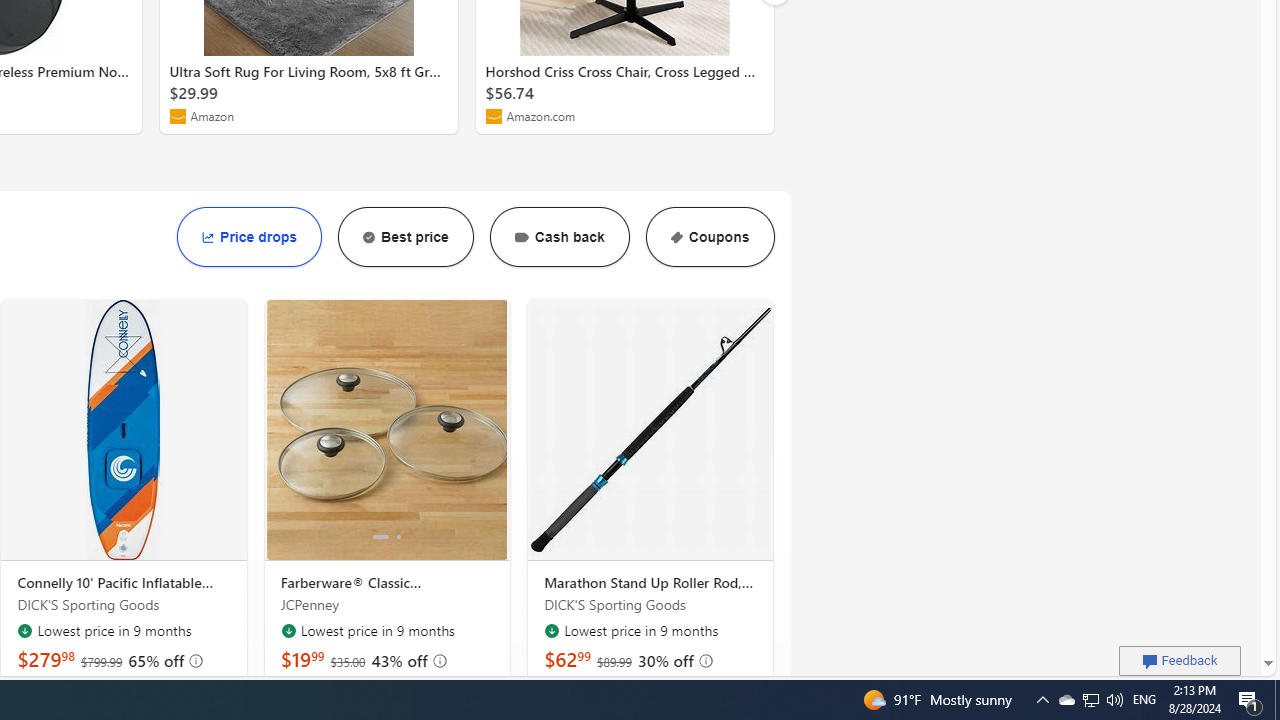 The width and height of the screenshot is (1280, 720). What do you see at coordinates (704, 660) in the screenshot?
I see `info` at bounding box center [704, 660].